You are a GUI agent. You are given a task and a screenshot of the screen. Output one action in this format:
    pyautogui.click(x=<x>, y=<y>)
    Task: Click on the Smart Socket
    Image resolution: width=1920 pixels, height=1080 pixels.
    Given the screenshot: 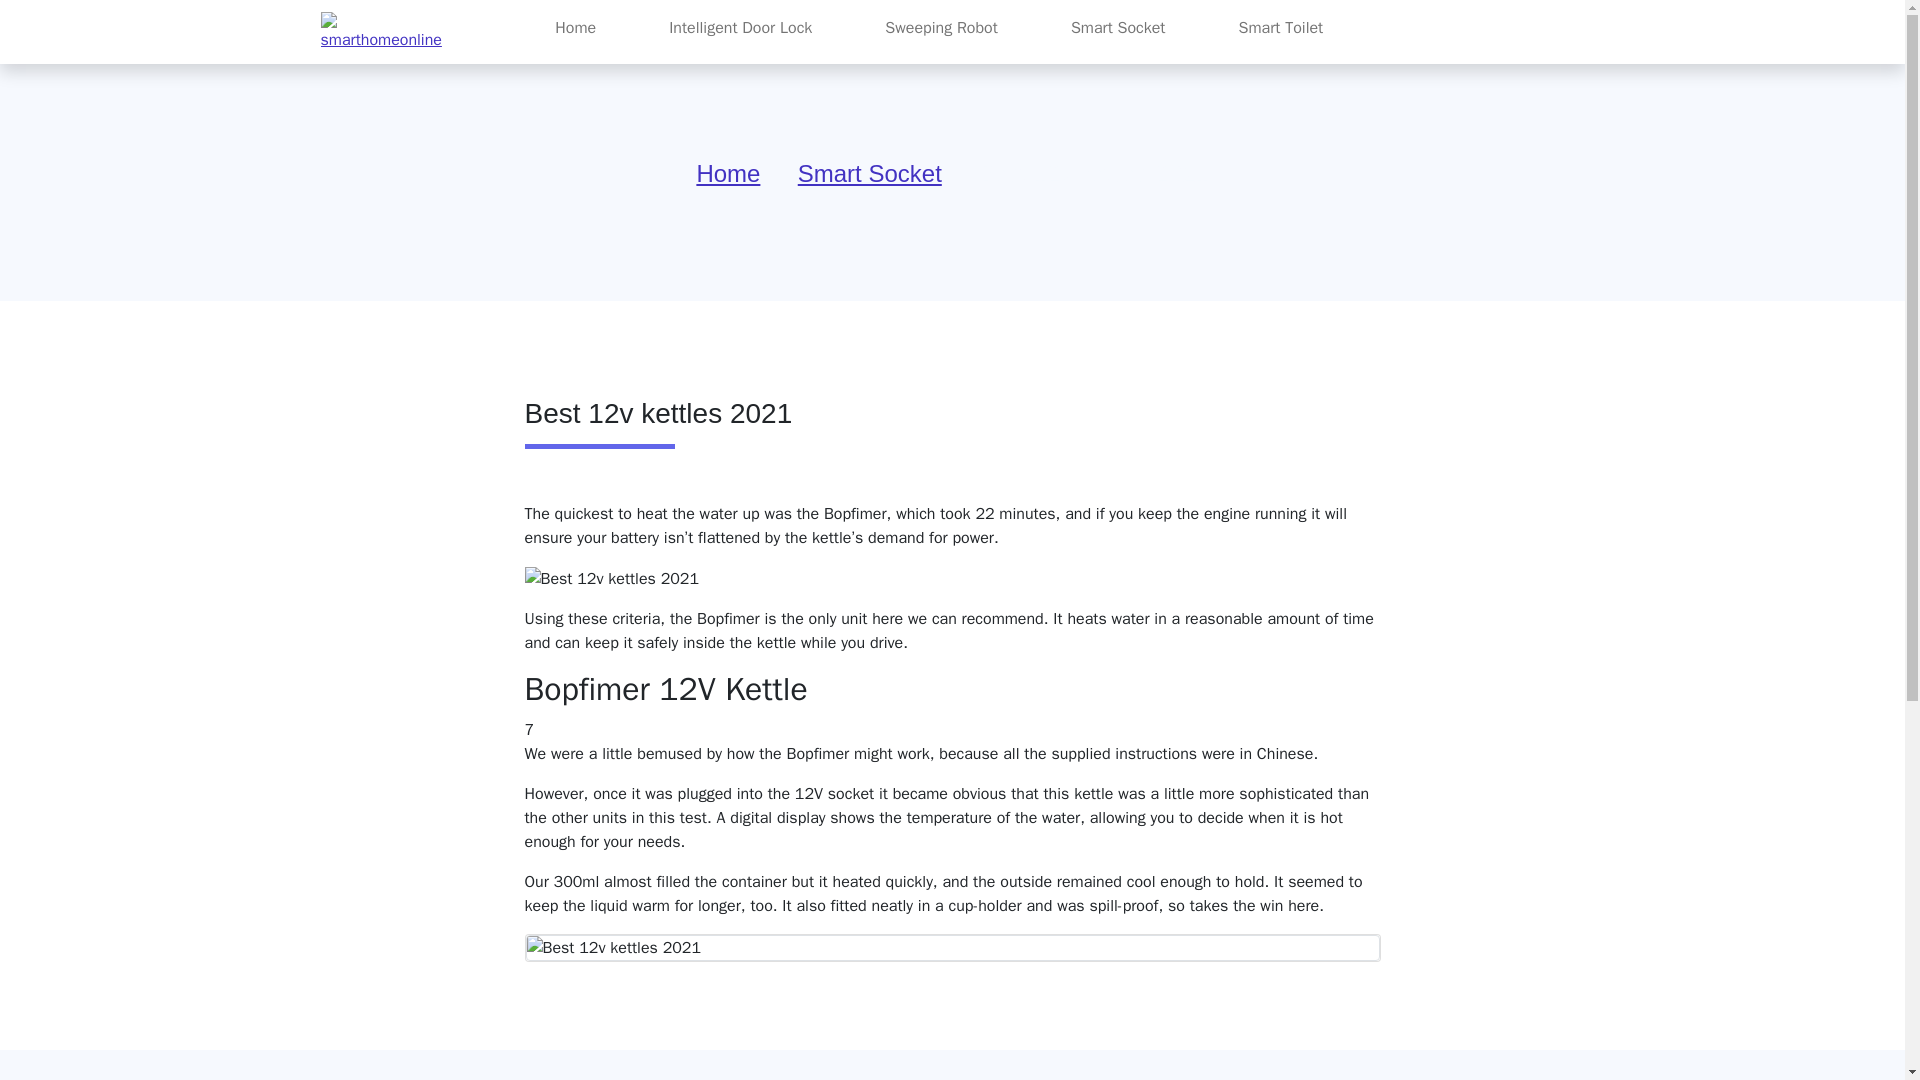 What is the action you would take?
    pyautogui.click(x=1118, y=27)
    